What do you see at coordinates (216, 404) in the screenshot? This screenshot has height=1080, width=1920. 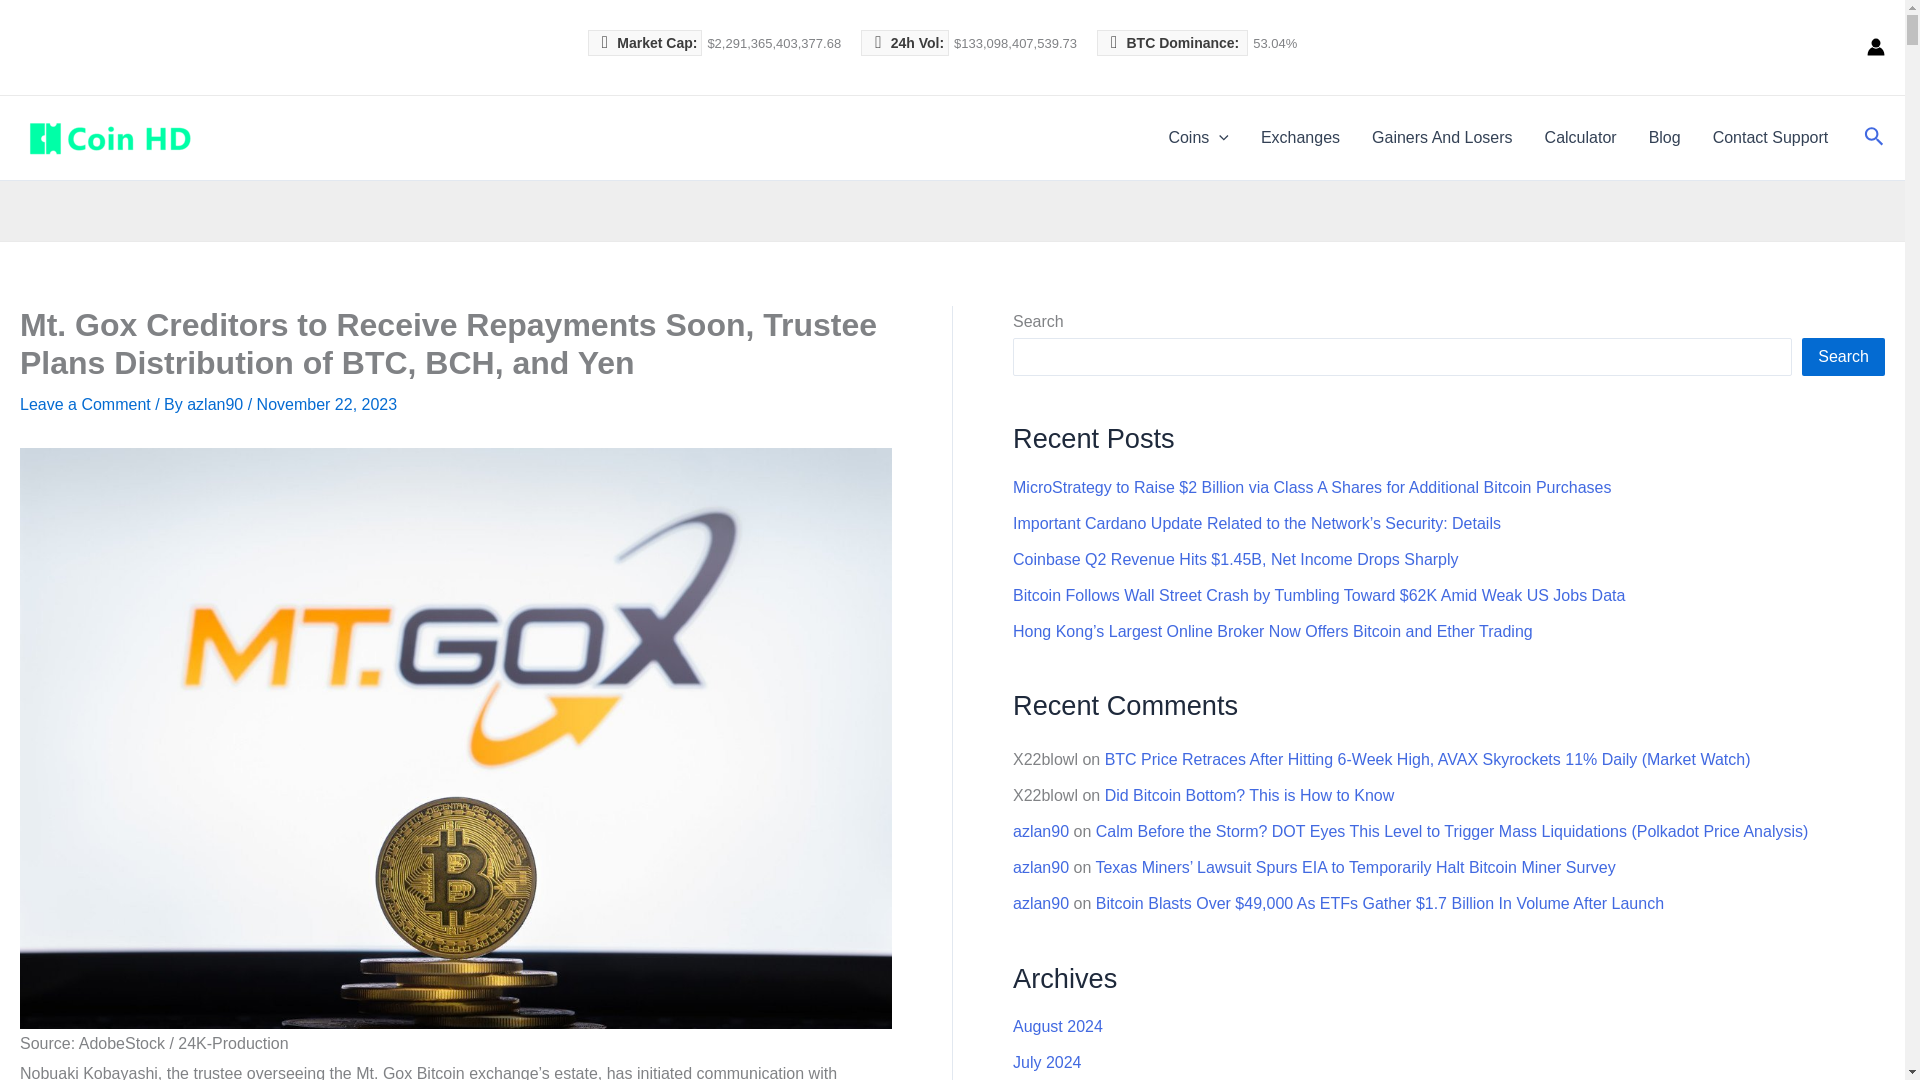 I see `azlan90` at bounding box center [216, 404].